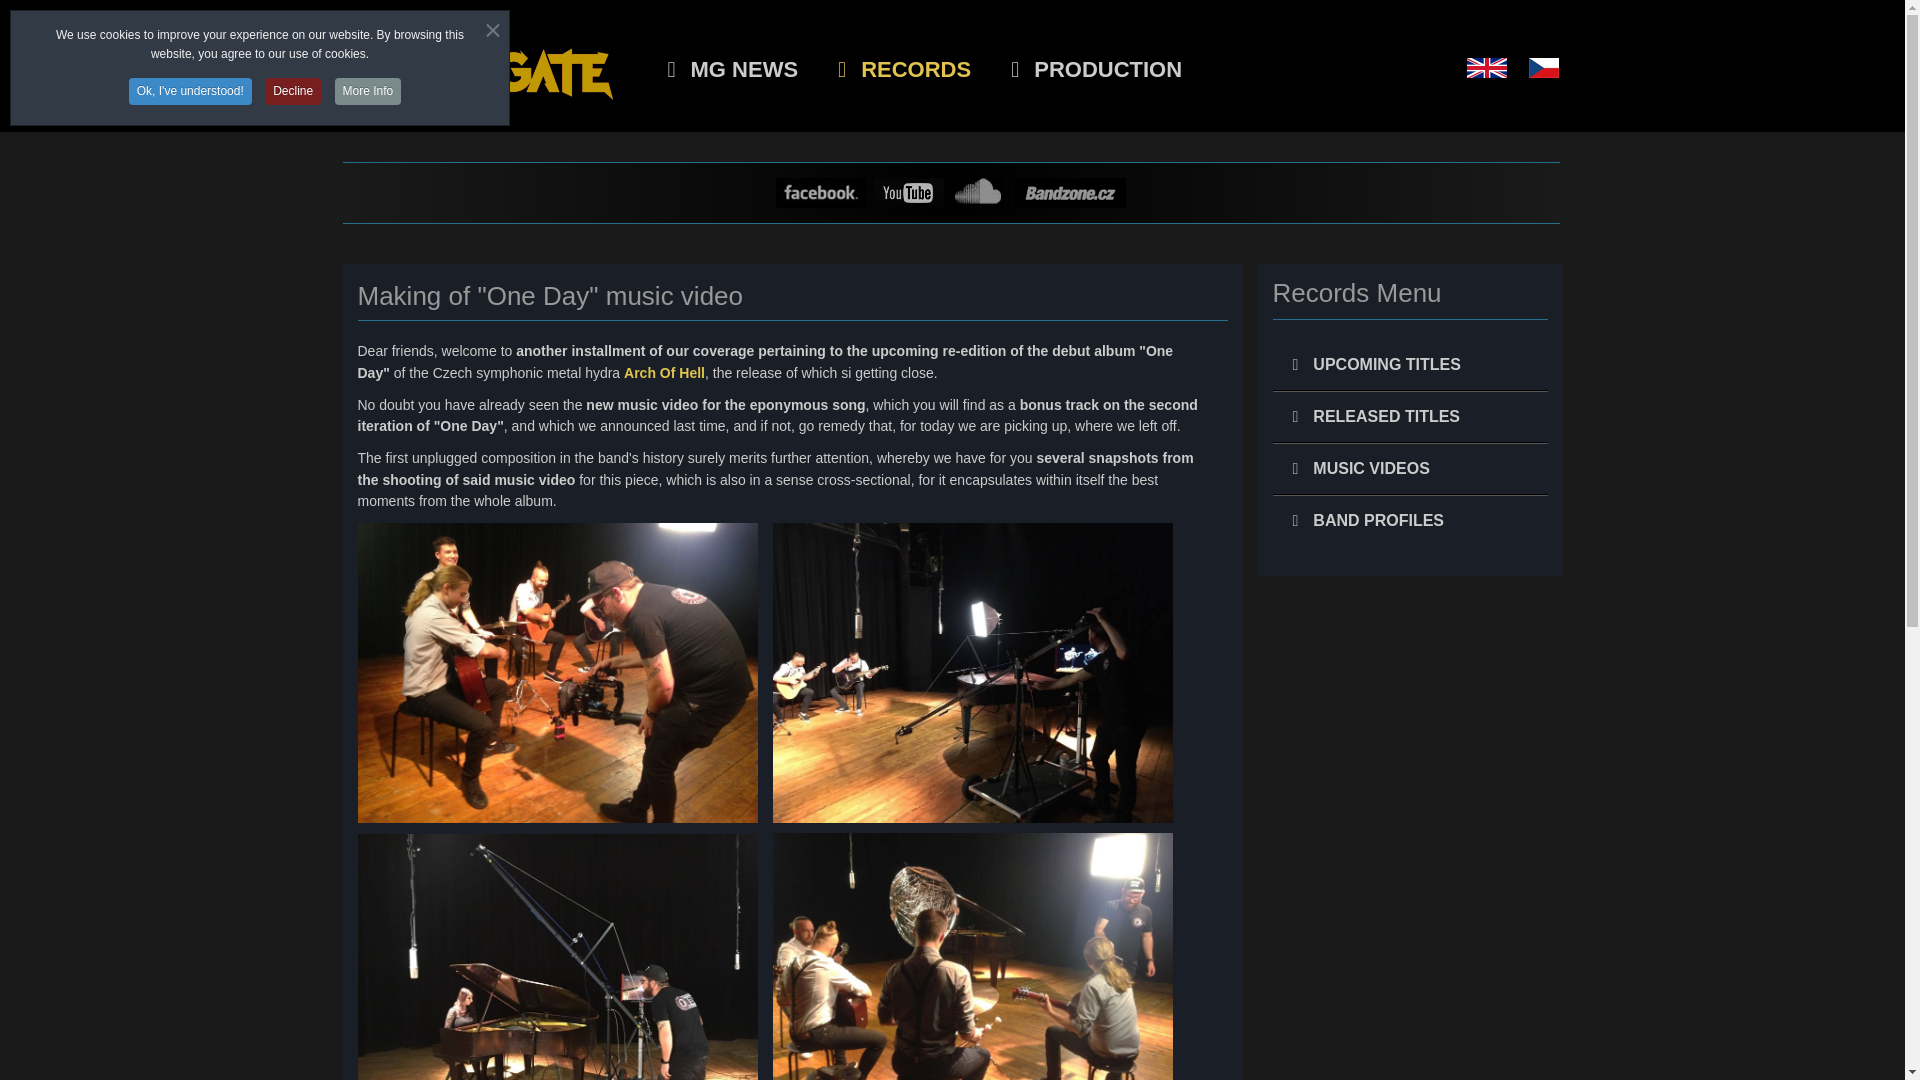 The width and height of the screenshot is (1920, 1080). What do you see at coordinates (190, 90) in the screenshot?
I see `Ok, I've understood!` at bounding box center [190, 90].